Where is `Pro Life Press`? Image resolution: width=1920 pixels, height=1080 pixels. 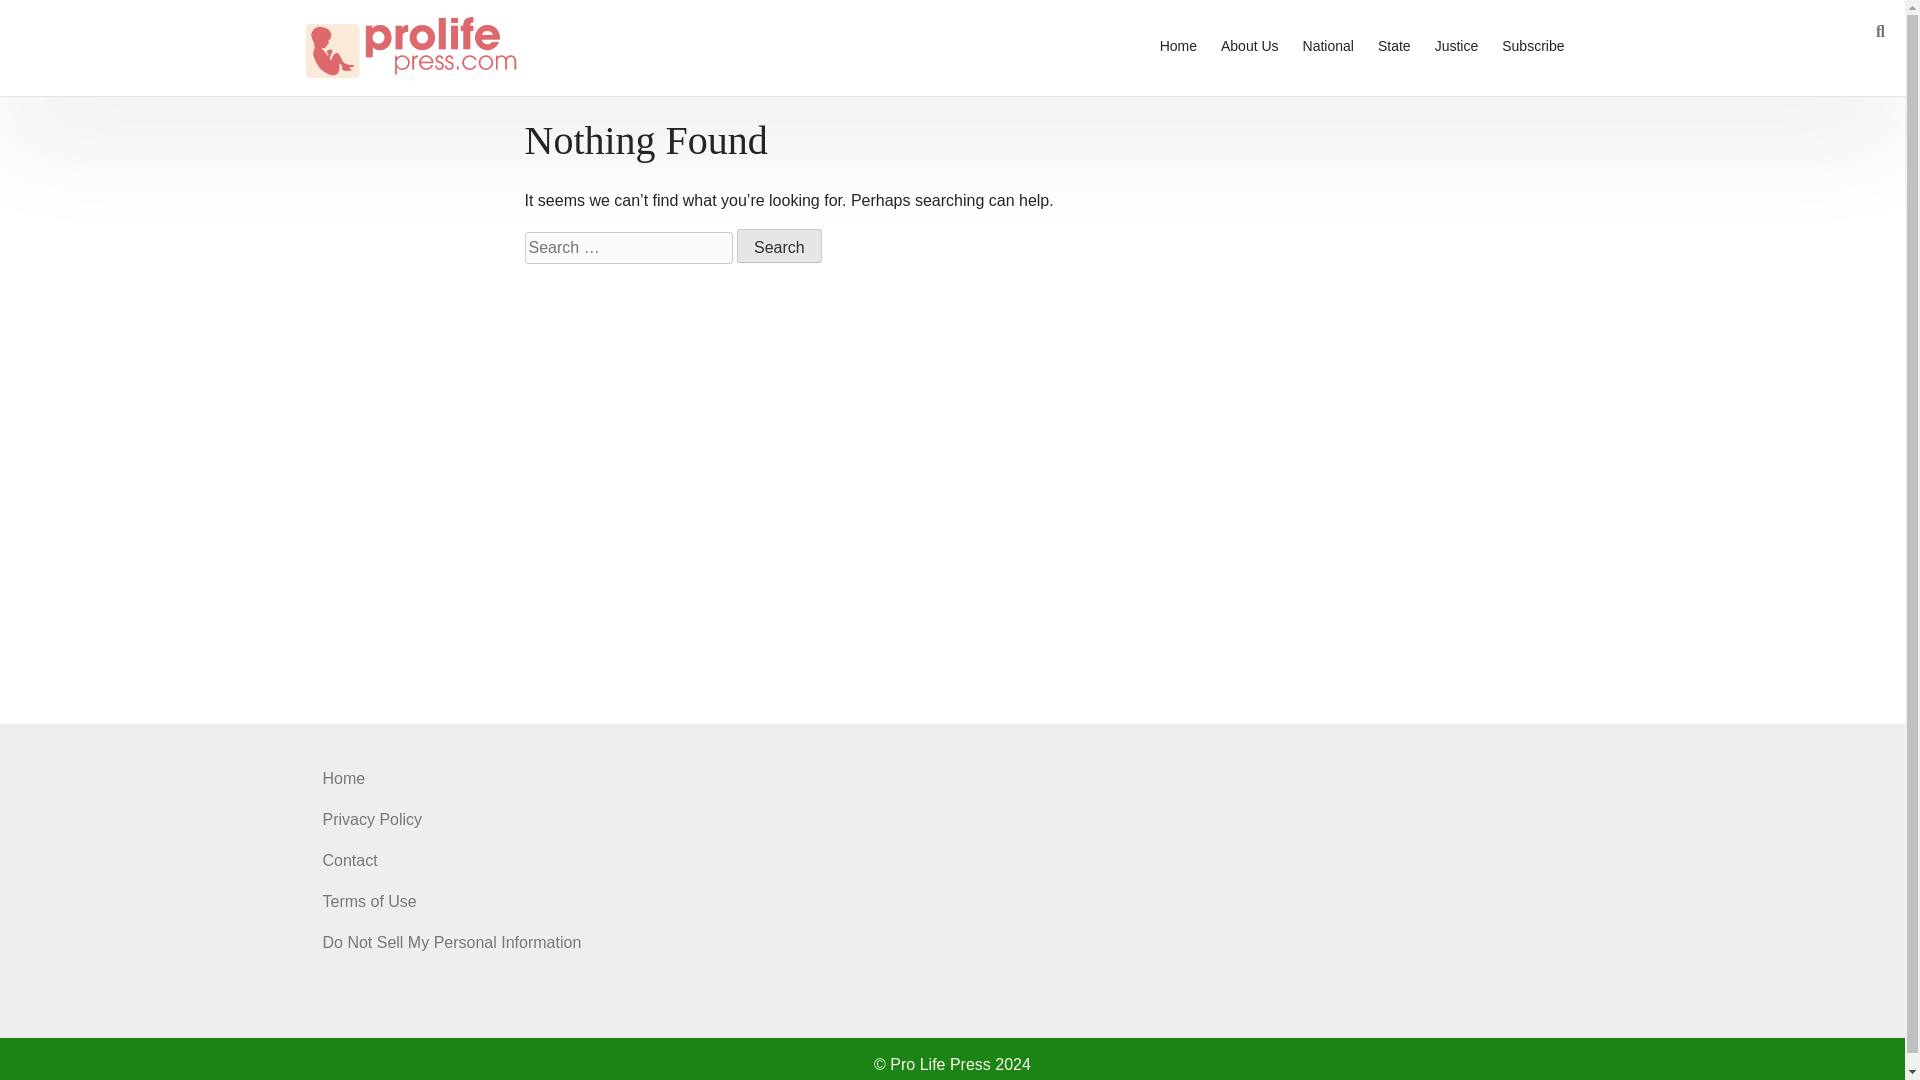 Pro Life Press is located at coordinates (382, 108).